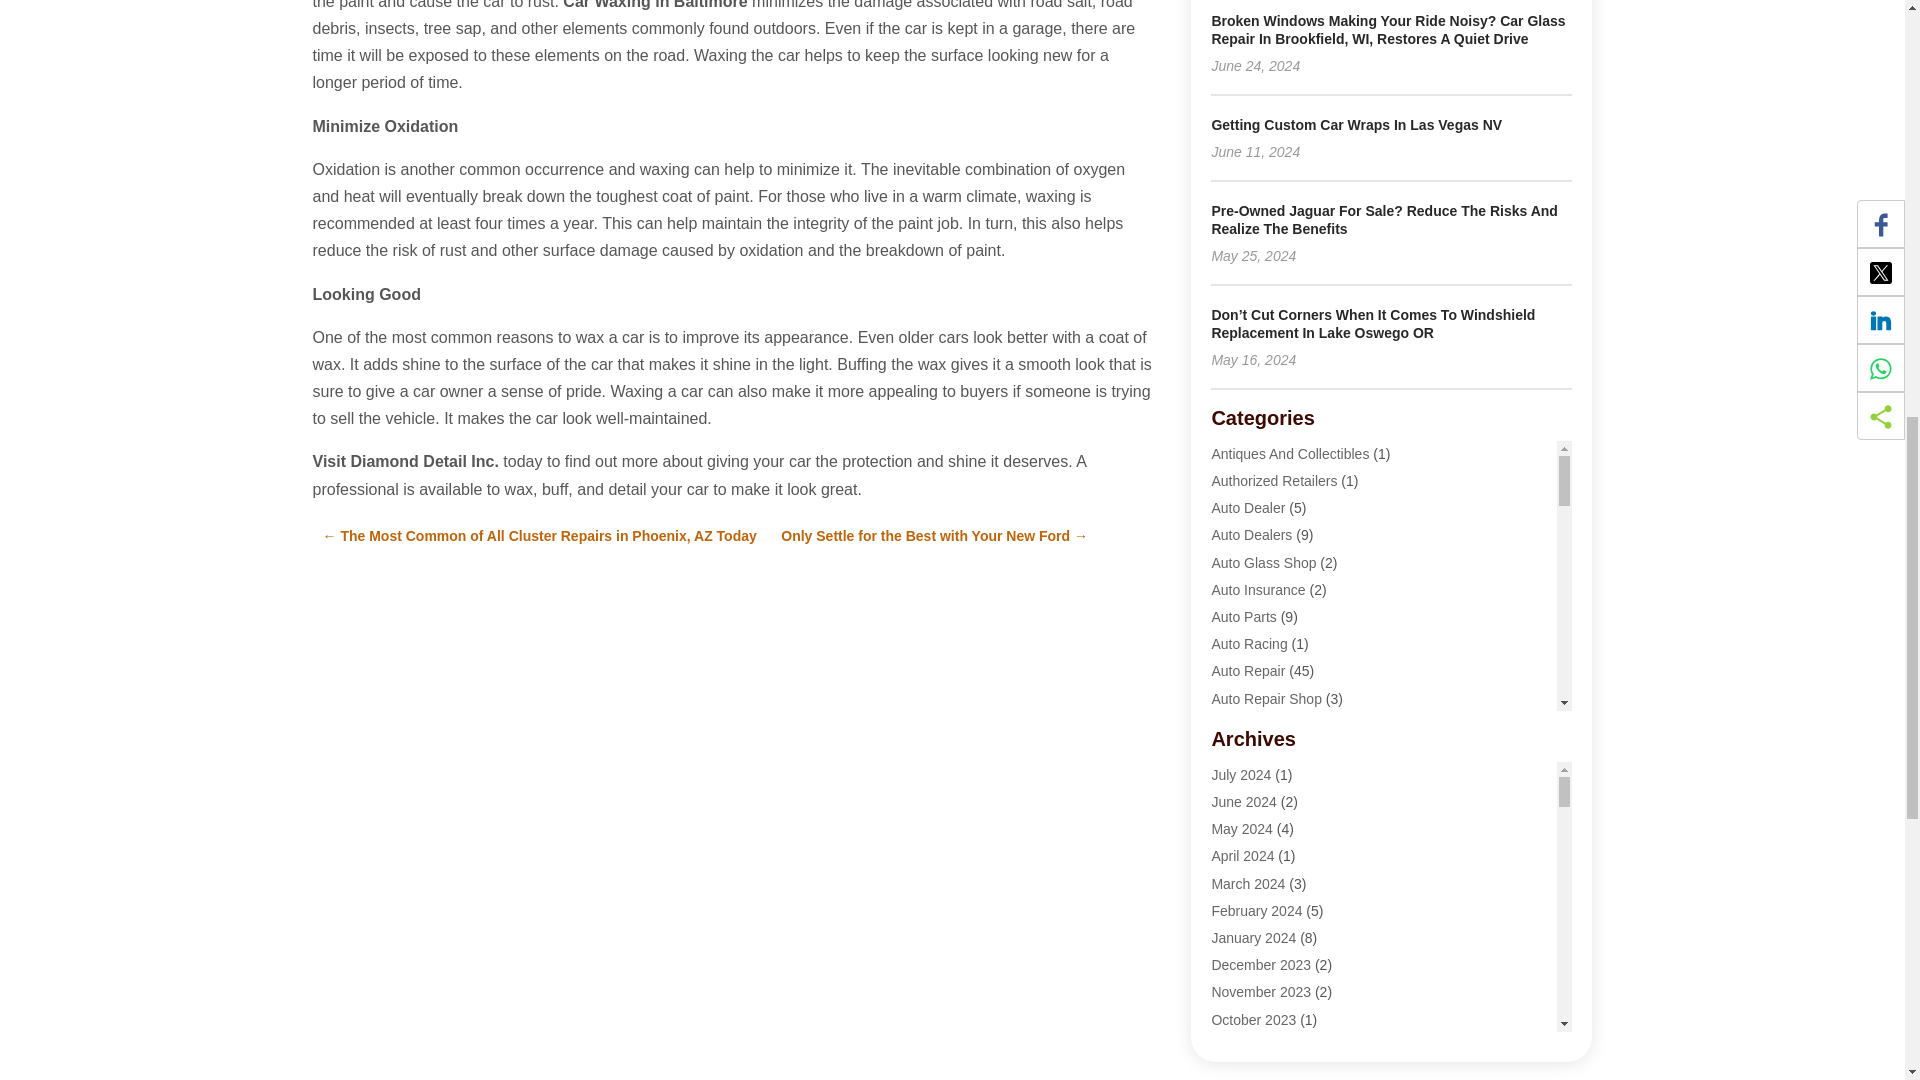 The width and height of the screenshot is (1920, 1080). I want to click on Best Vehicle, so click(1250, 835).